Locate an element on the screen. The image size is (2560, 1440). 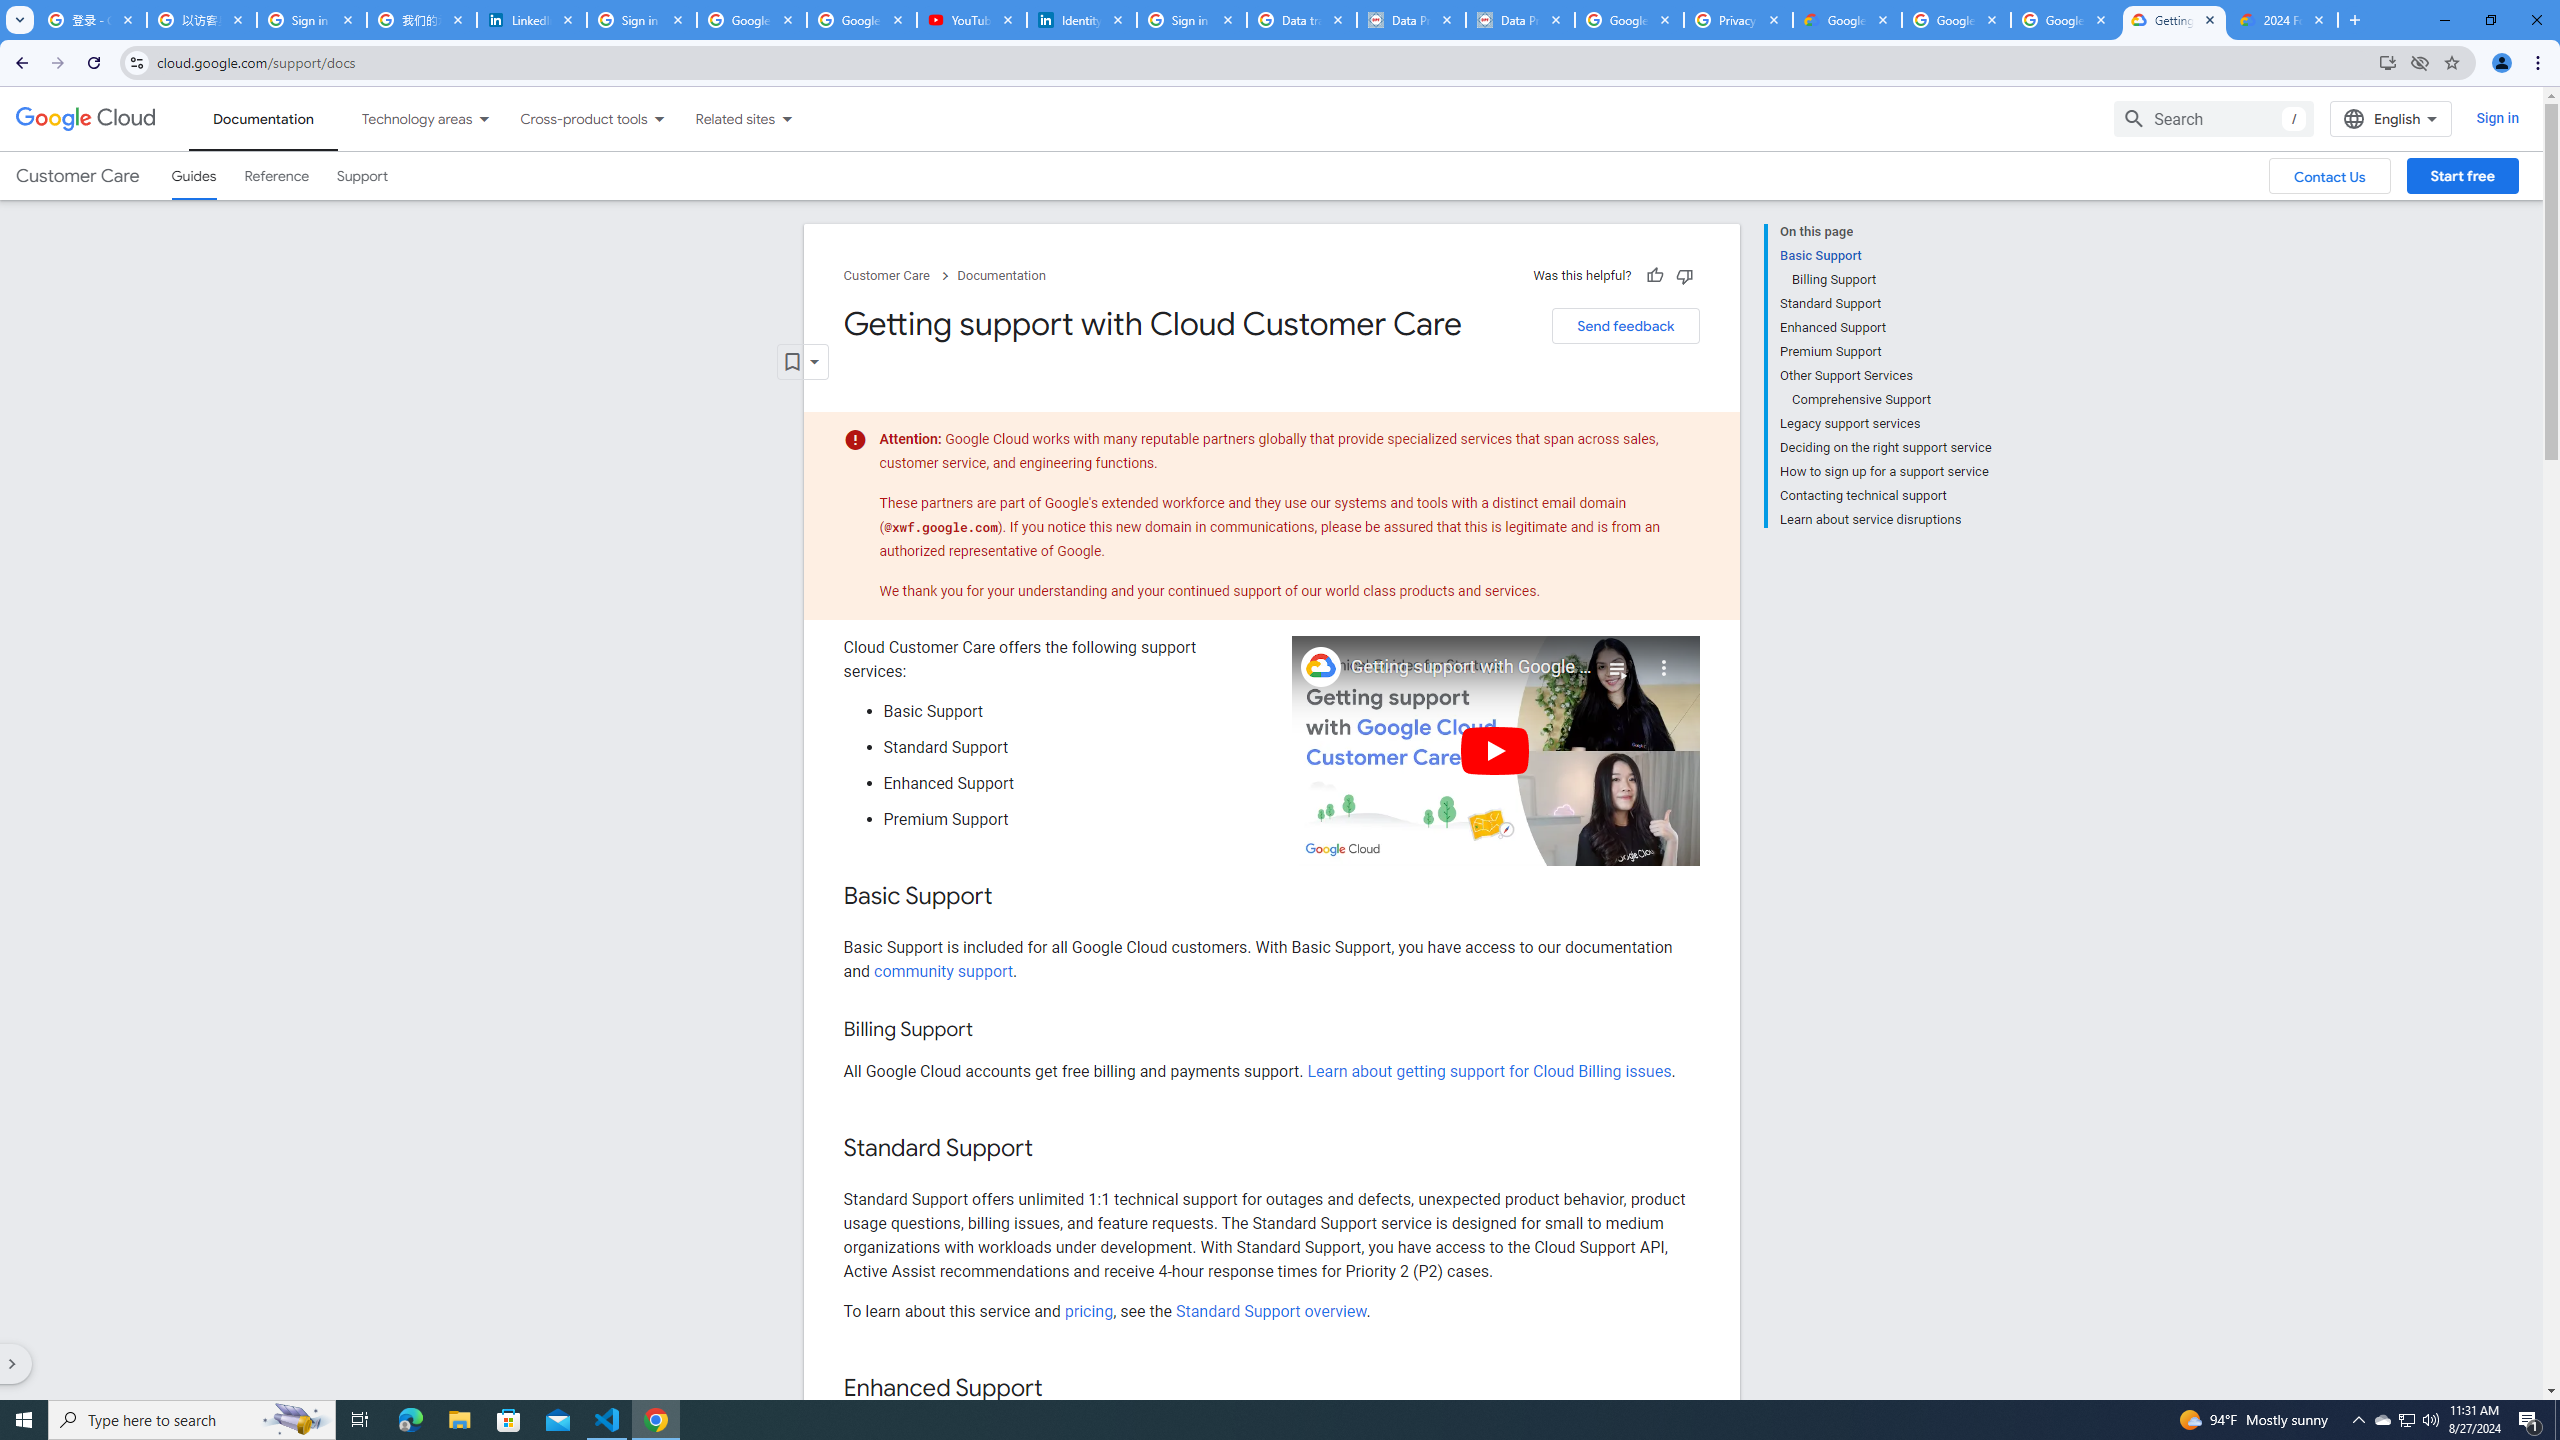
Photo image of Google Cloud Tech is located at coordinates (1320, 666).